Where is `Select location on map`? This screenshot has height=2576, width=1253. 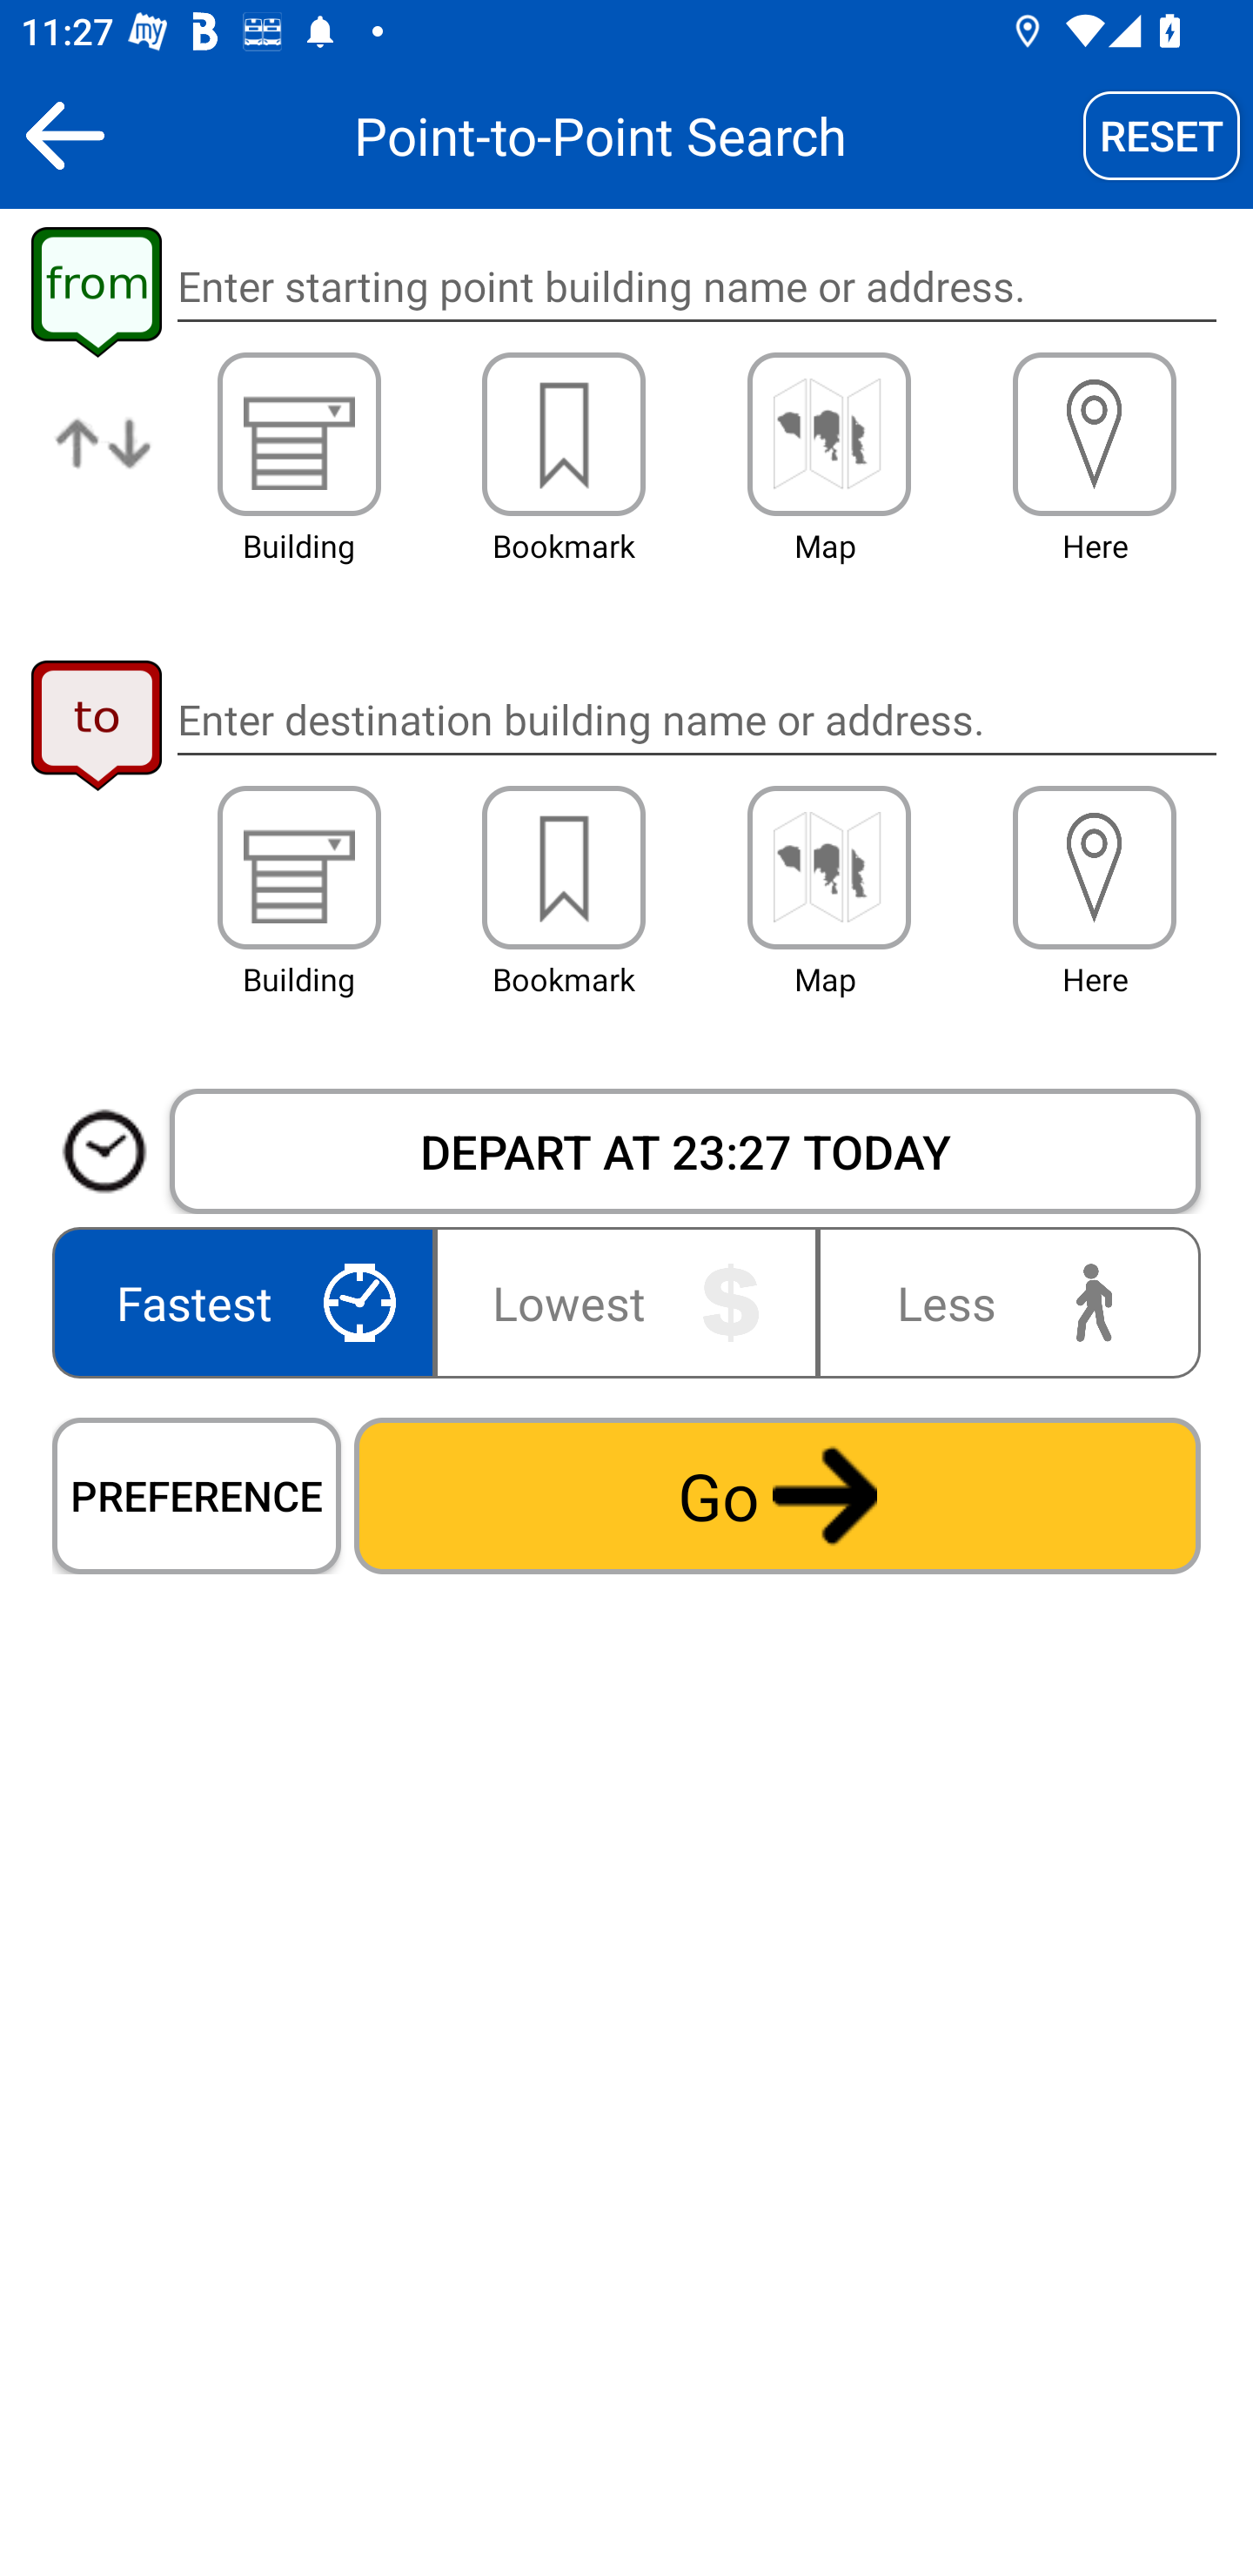 Select location on map is located at coordinates (828, 868).